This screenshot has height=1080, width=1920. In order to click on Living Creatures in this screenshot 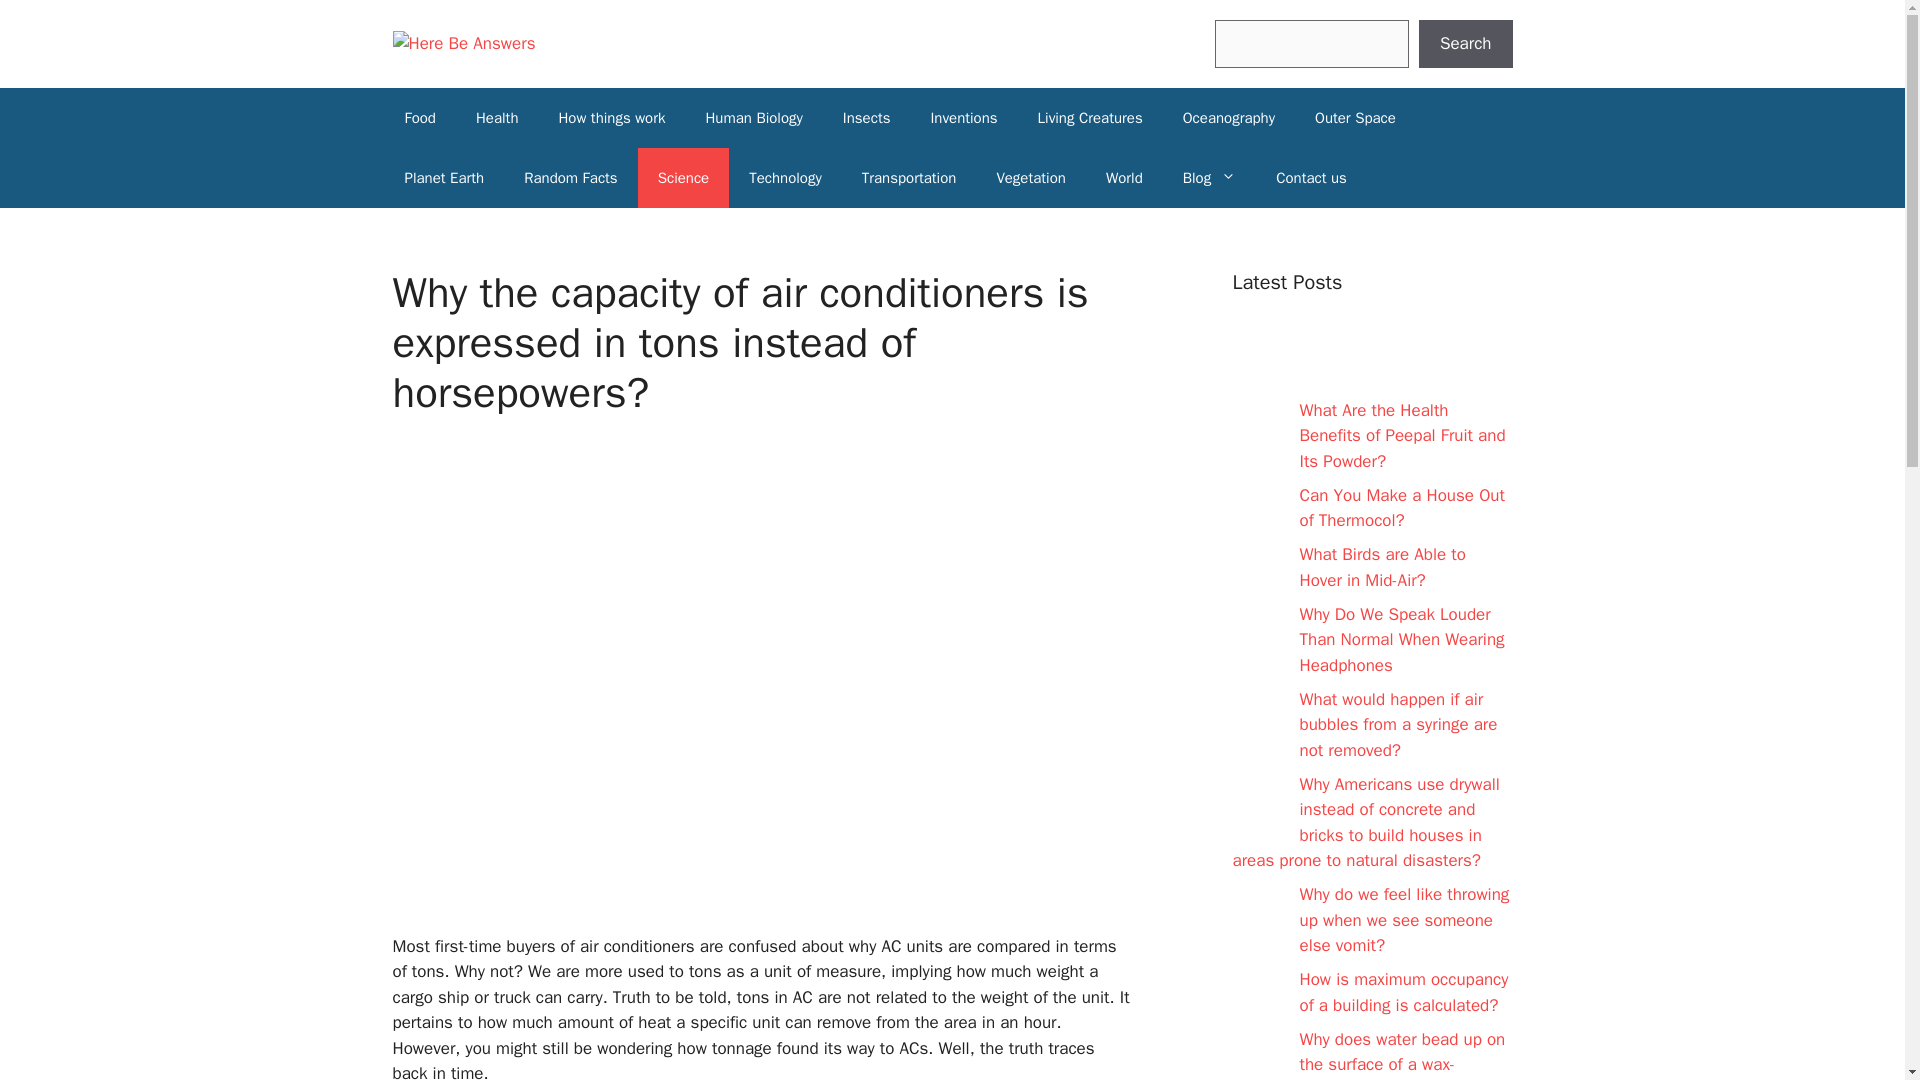, I will do `click(1090, 117)`.